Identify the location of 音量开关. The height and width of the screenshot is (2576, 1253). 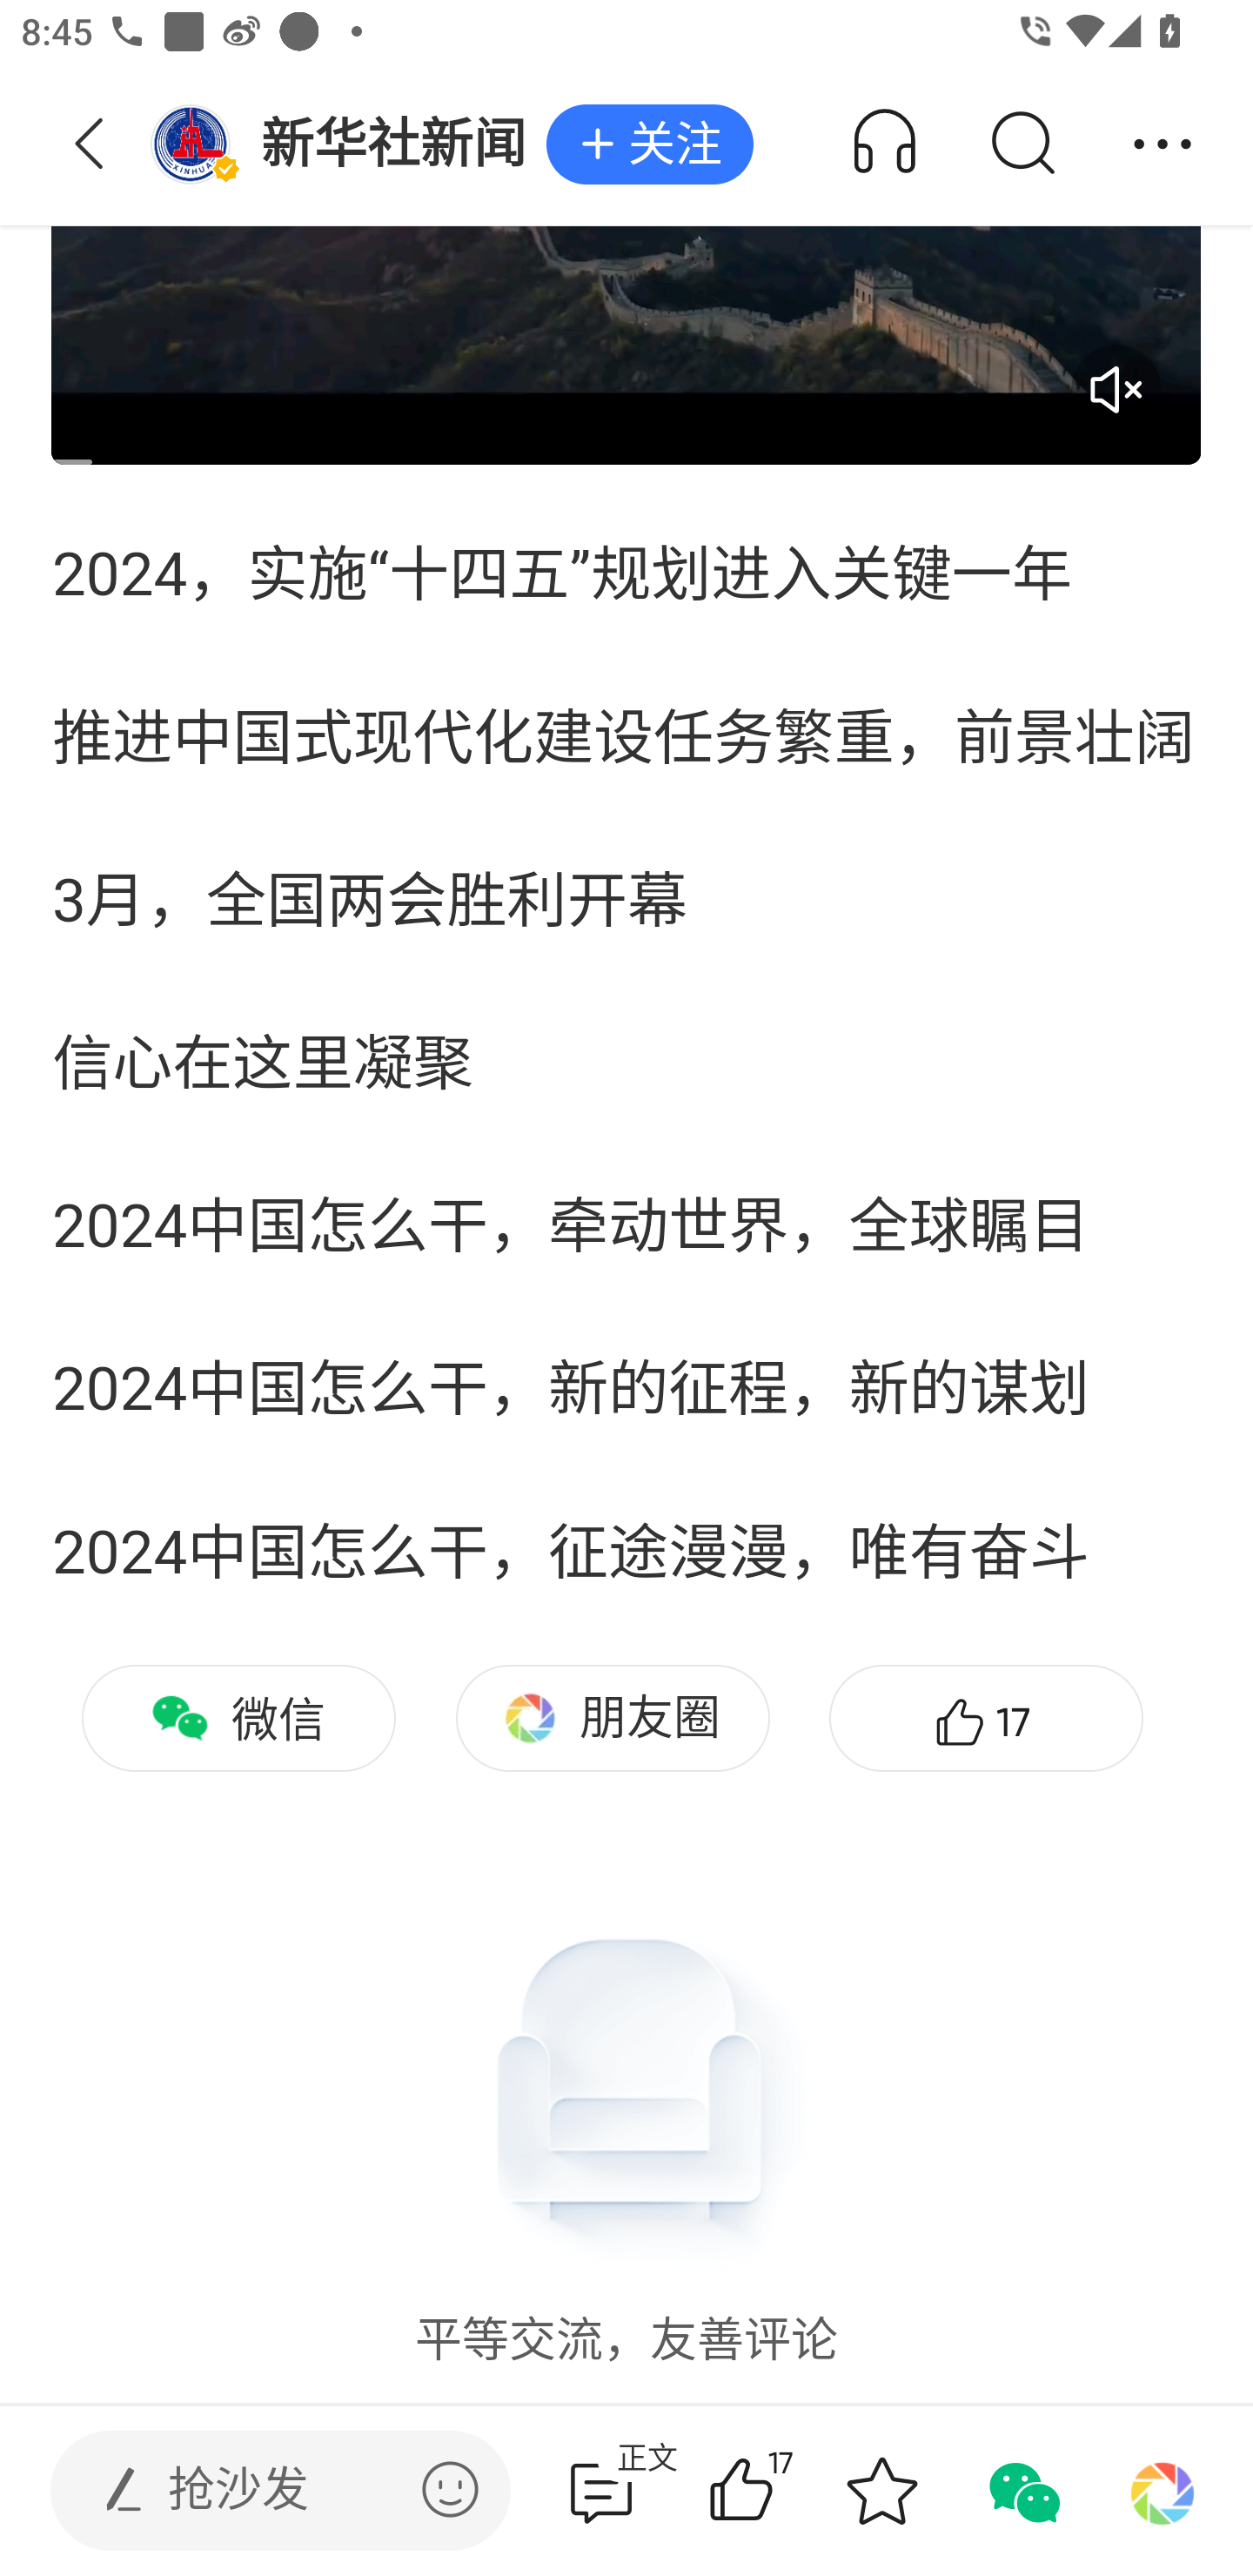
(1116, 390).